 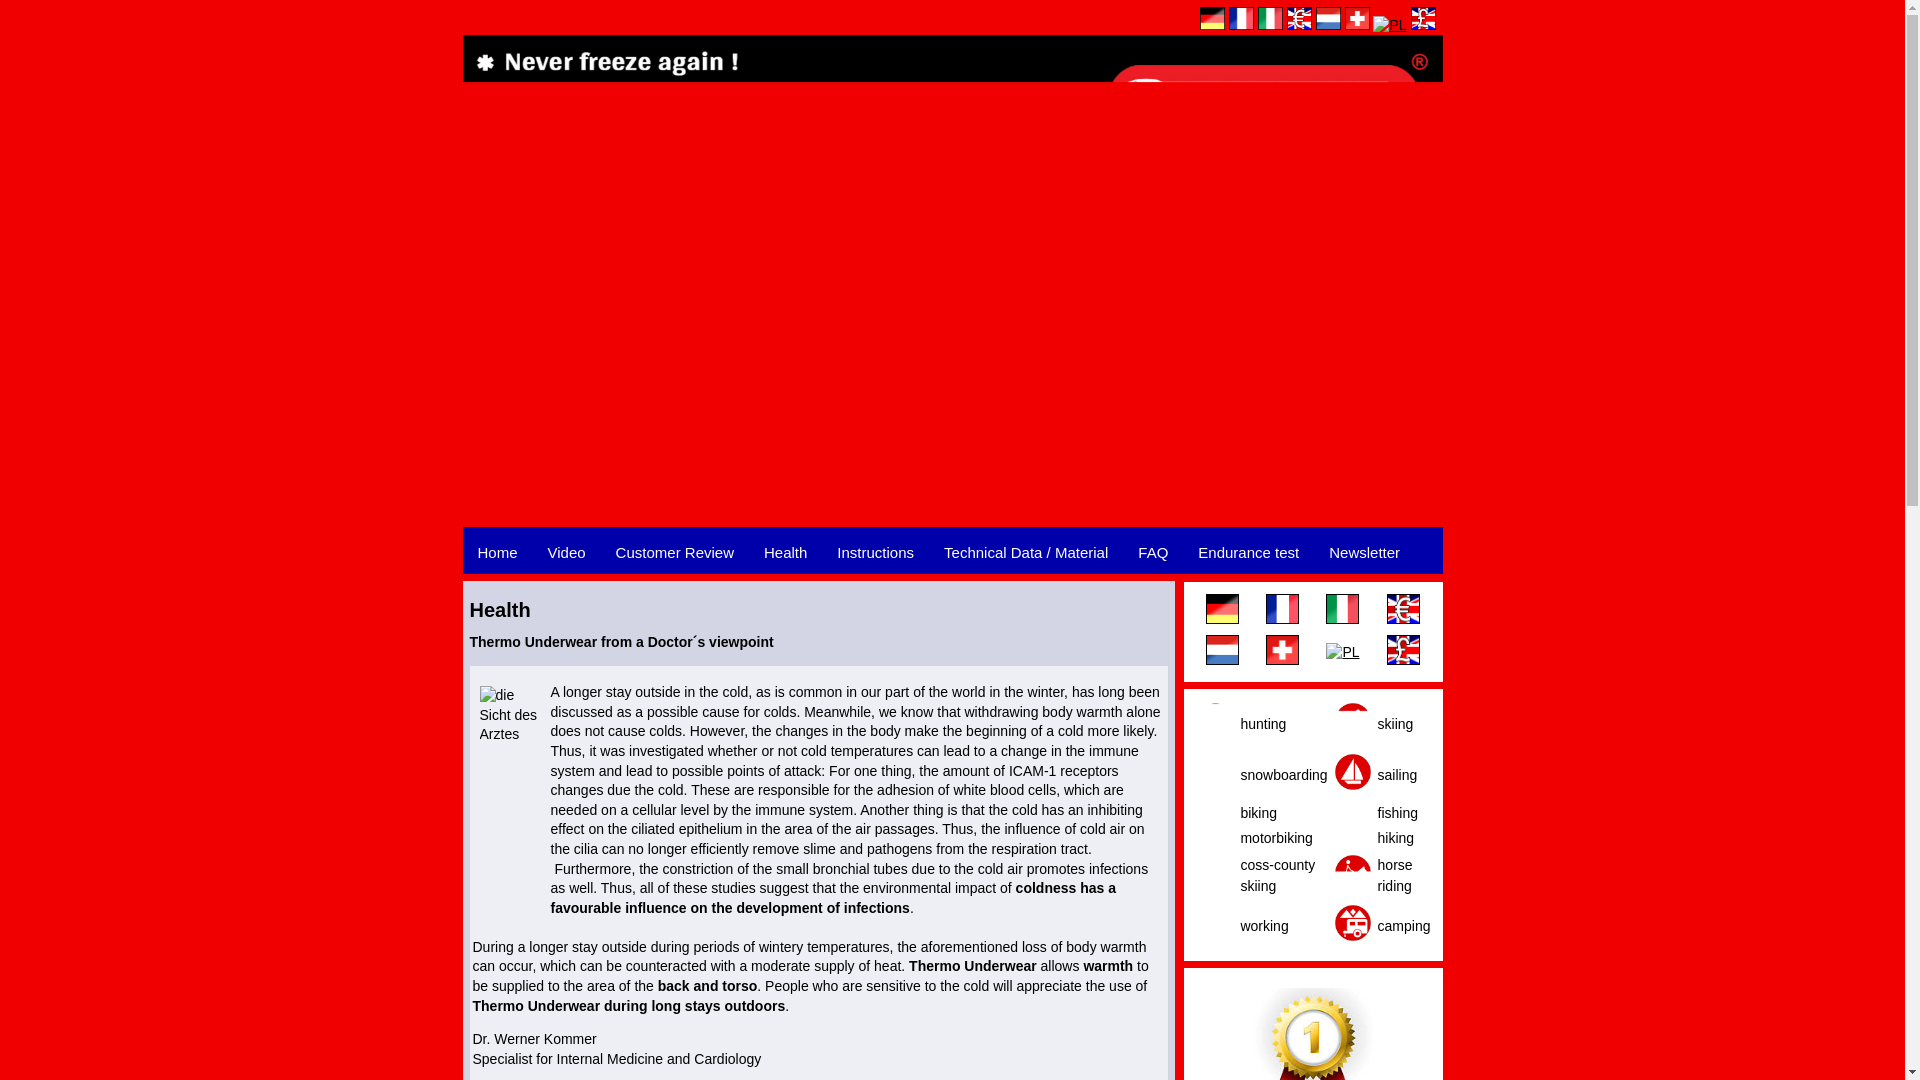 What do you see at coordinates (1422, 18) in the screenshot?
I see `UK` at bounding box center [1422, 18].